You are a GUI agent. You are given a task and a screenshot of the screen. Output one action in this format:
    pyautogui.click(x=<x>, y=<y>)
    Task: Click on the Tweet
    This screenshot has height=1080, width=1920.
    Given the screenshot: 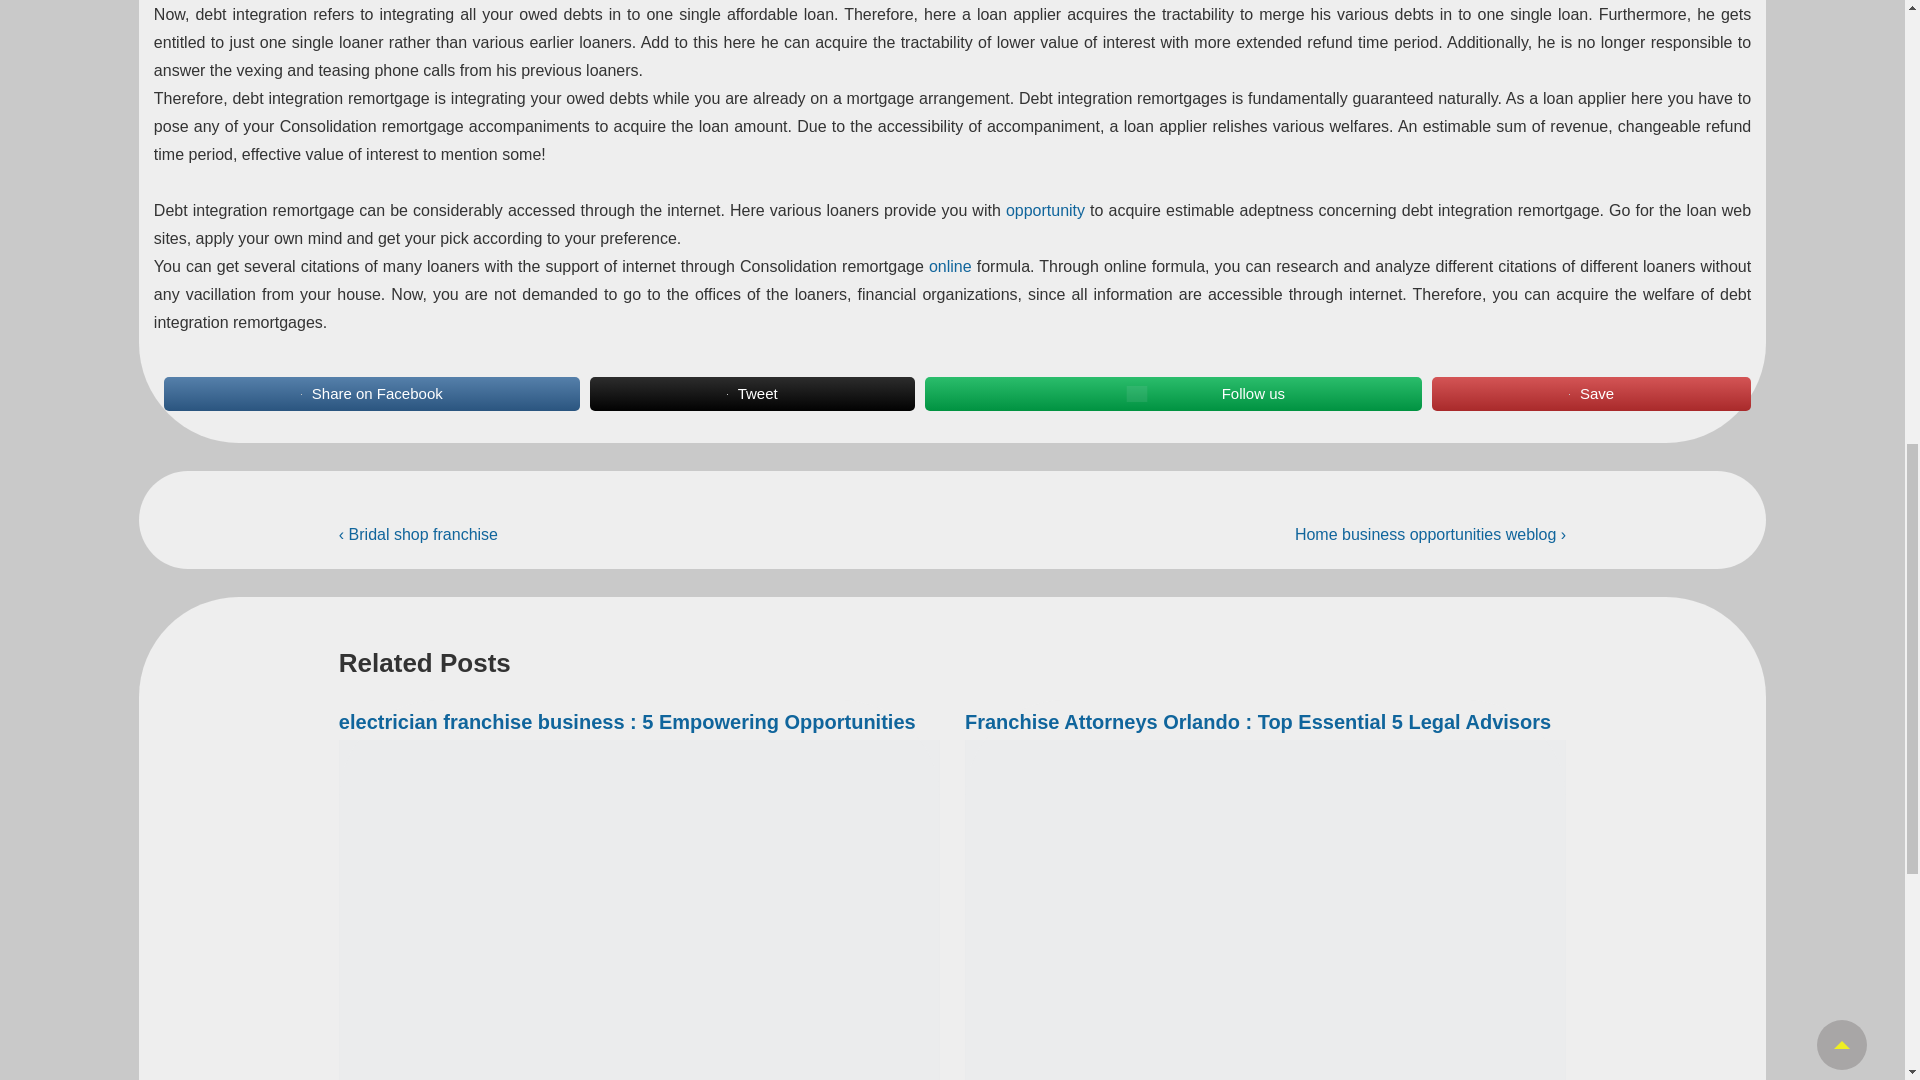 What is the action you would take?
    pyautogui.click(x=752, y=393)
    